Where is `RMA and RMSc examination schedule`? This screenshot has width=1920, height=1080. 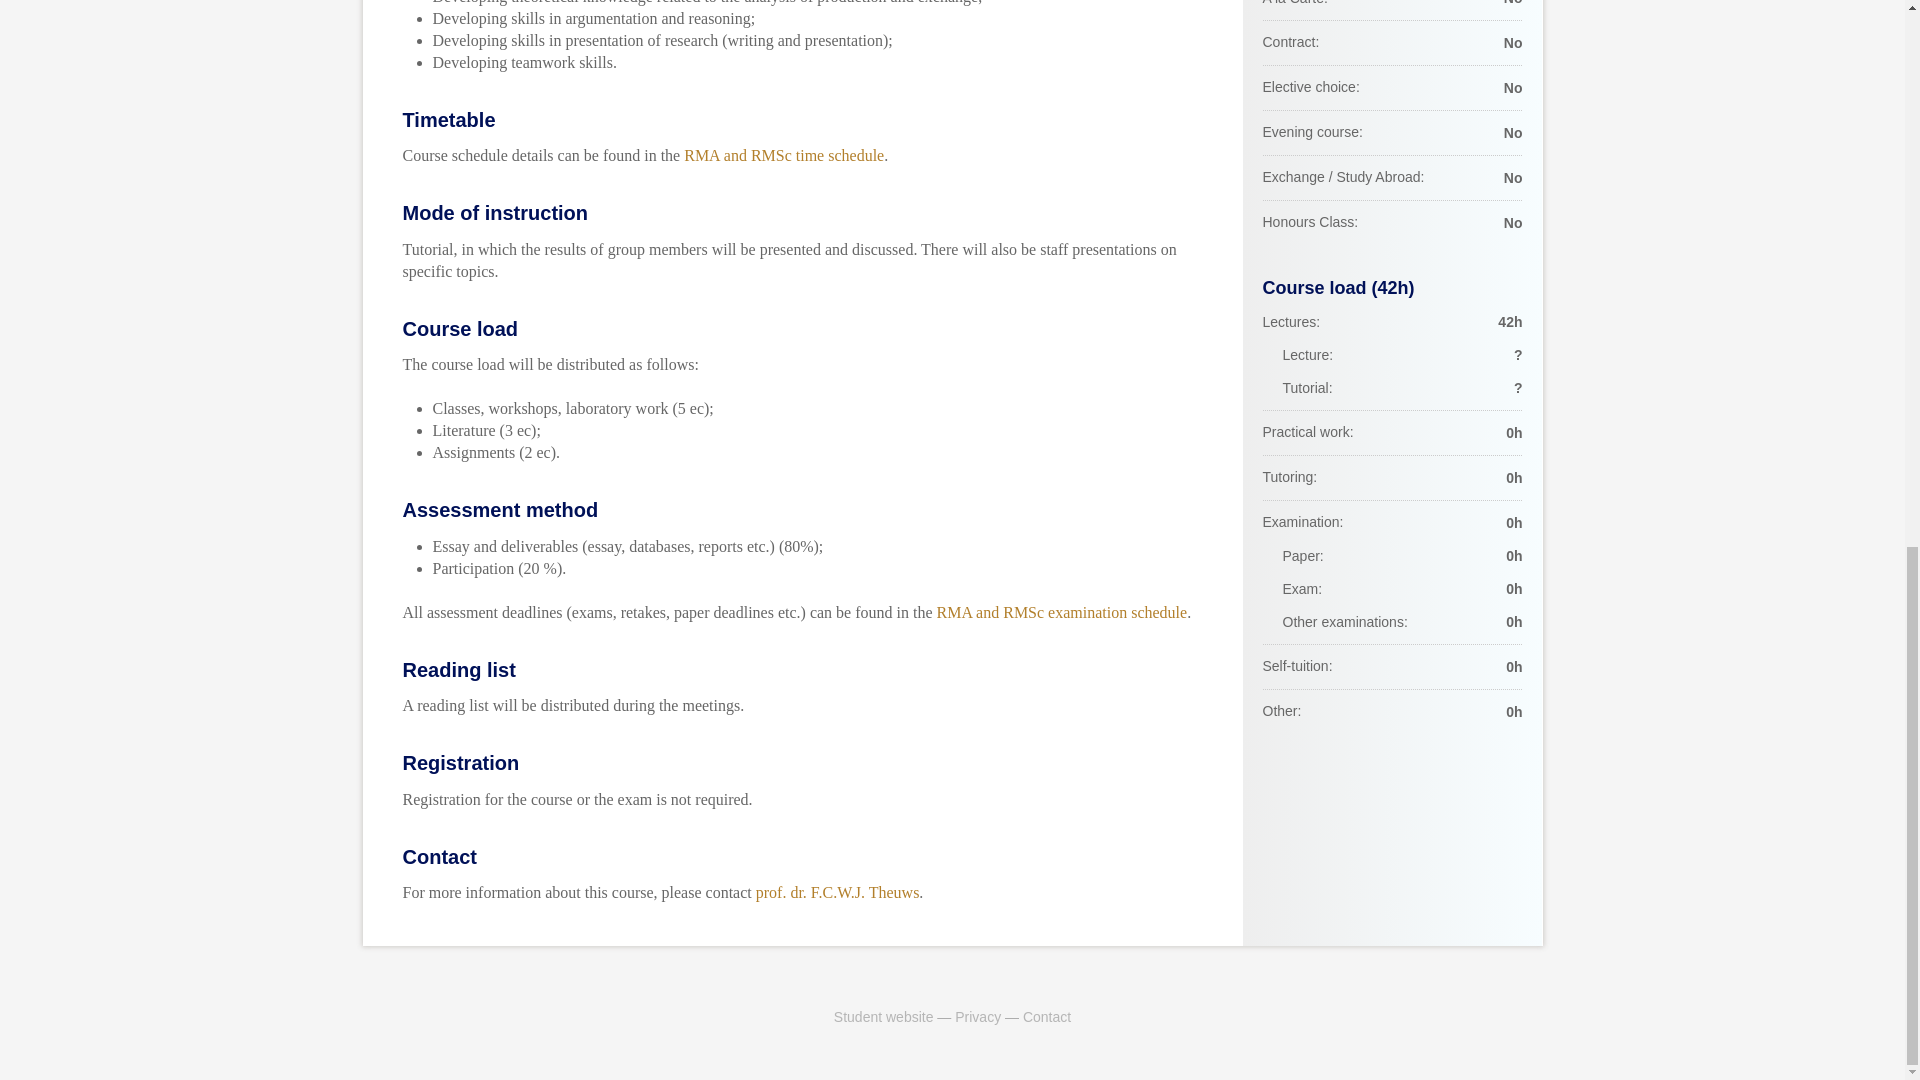 RMA and RMSc examination schedule is located at coordinates (1062, 610).